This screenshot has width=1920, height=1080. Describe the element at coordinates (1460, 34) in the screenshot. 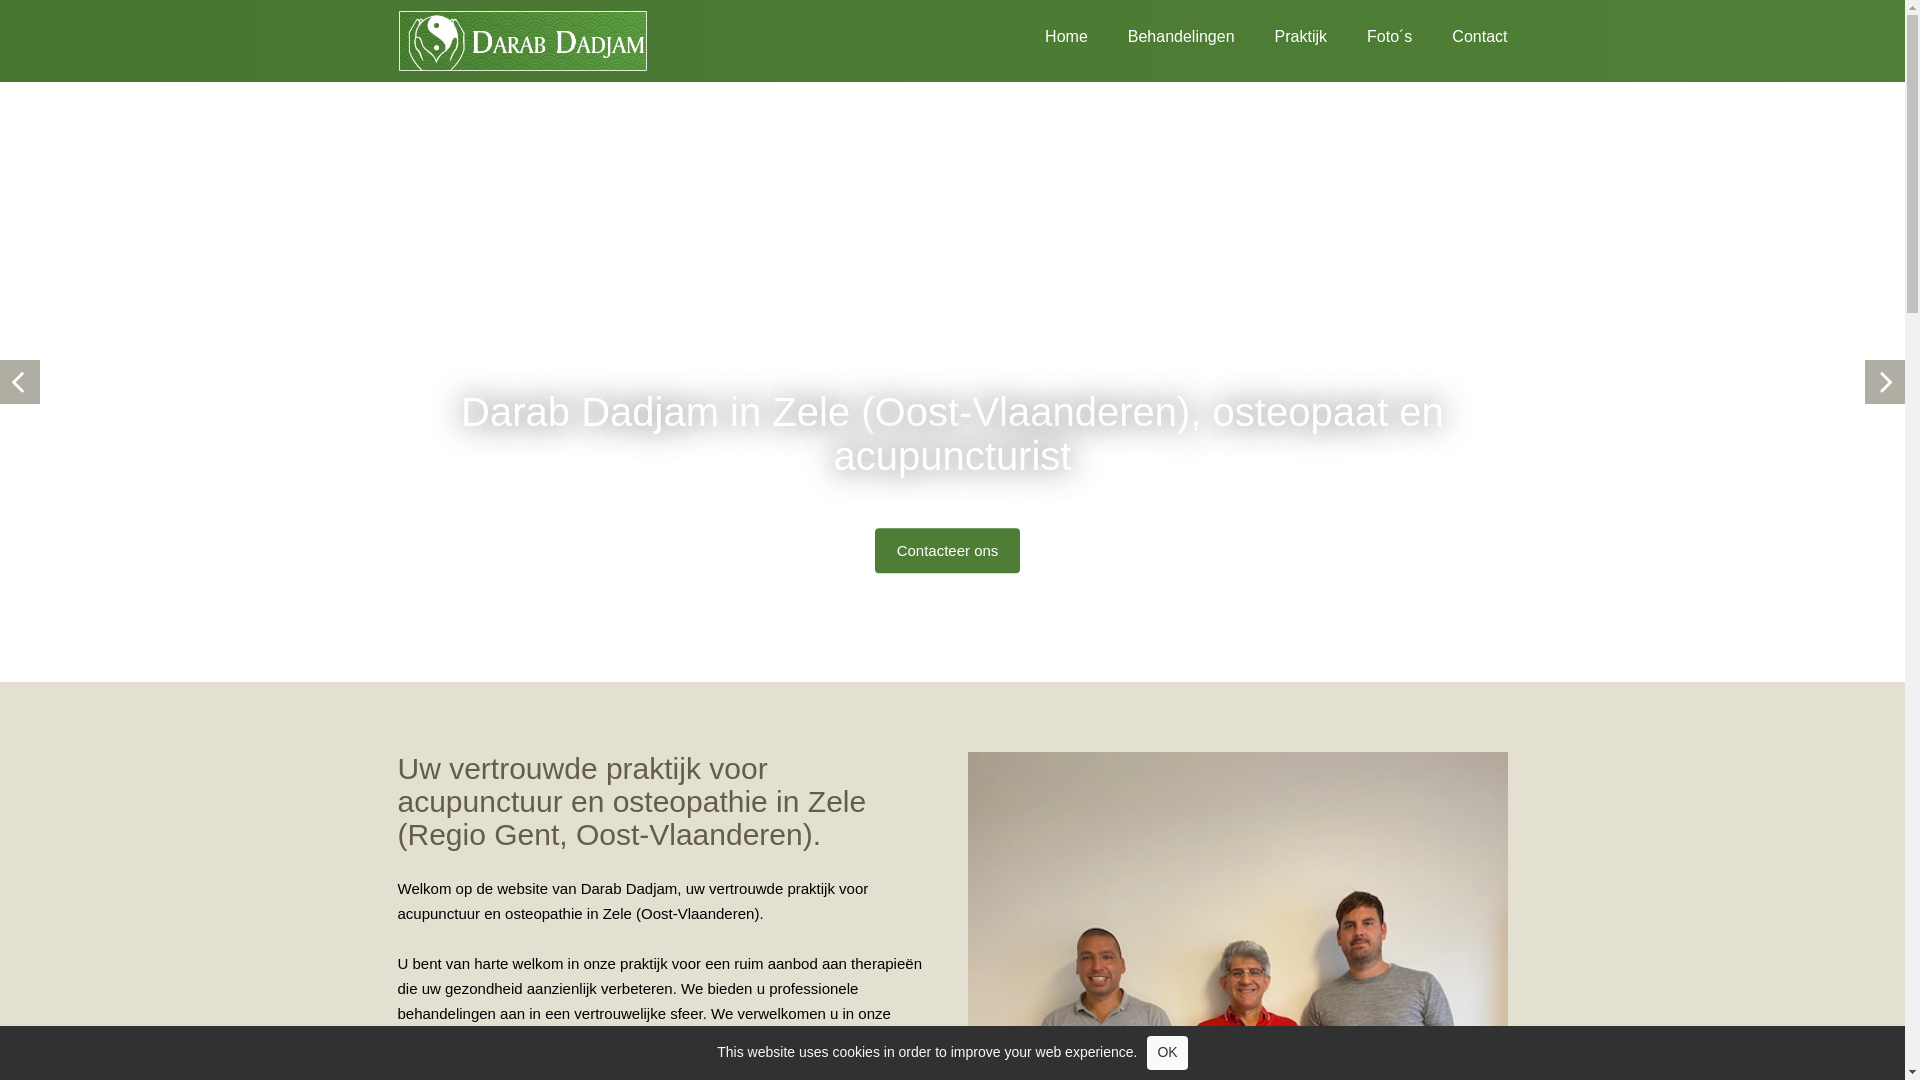

I see `Contact` at that location.